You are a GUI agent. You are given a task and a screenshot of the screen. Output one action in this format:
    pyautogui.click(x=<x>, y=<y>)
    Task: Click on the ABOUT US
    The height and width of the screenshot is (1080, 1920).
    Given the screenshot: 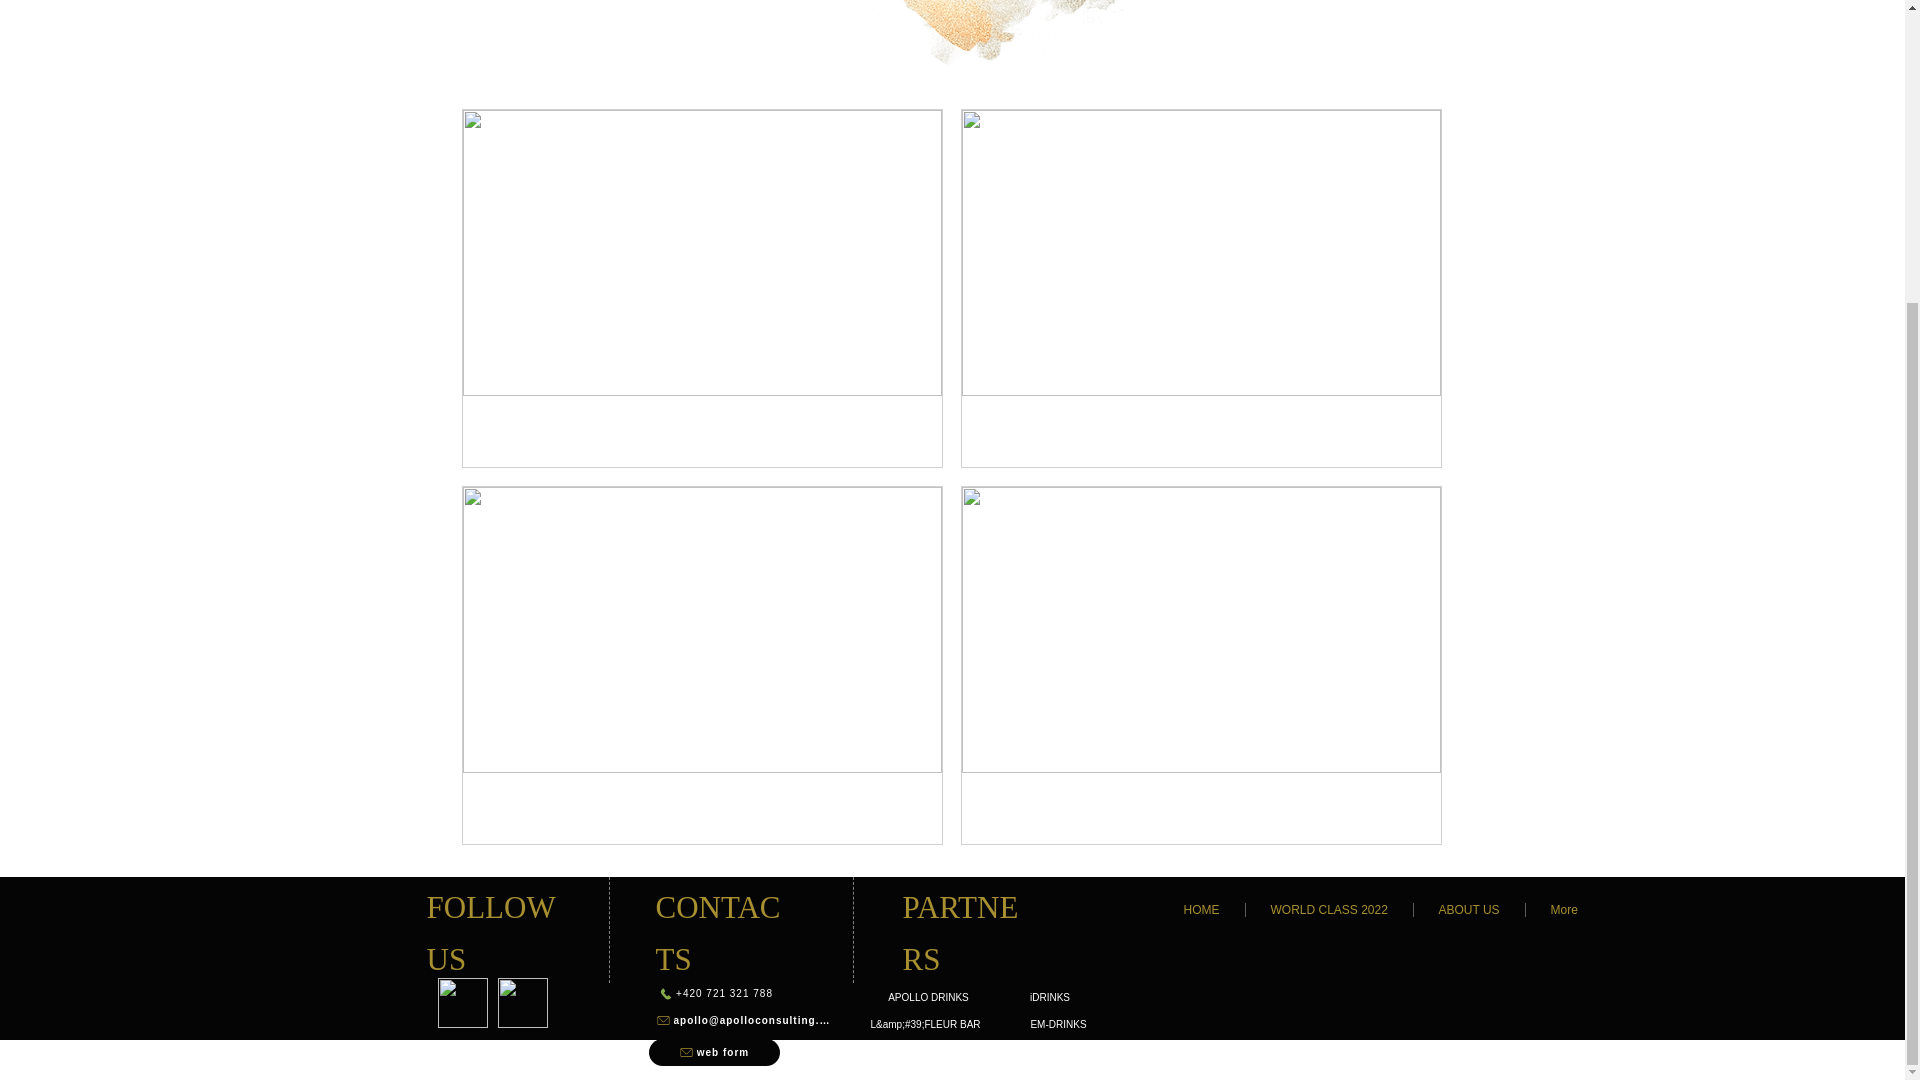 What is the action you would take?
    pyautogui.click(x=1468, y=909)
    